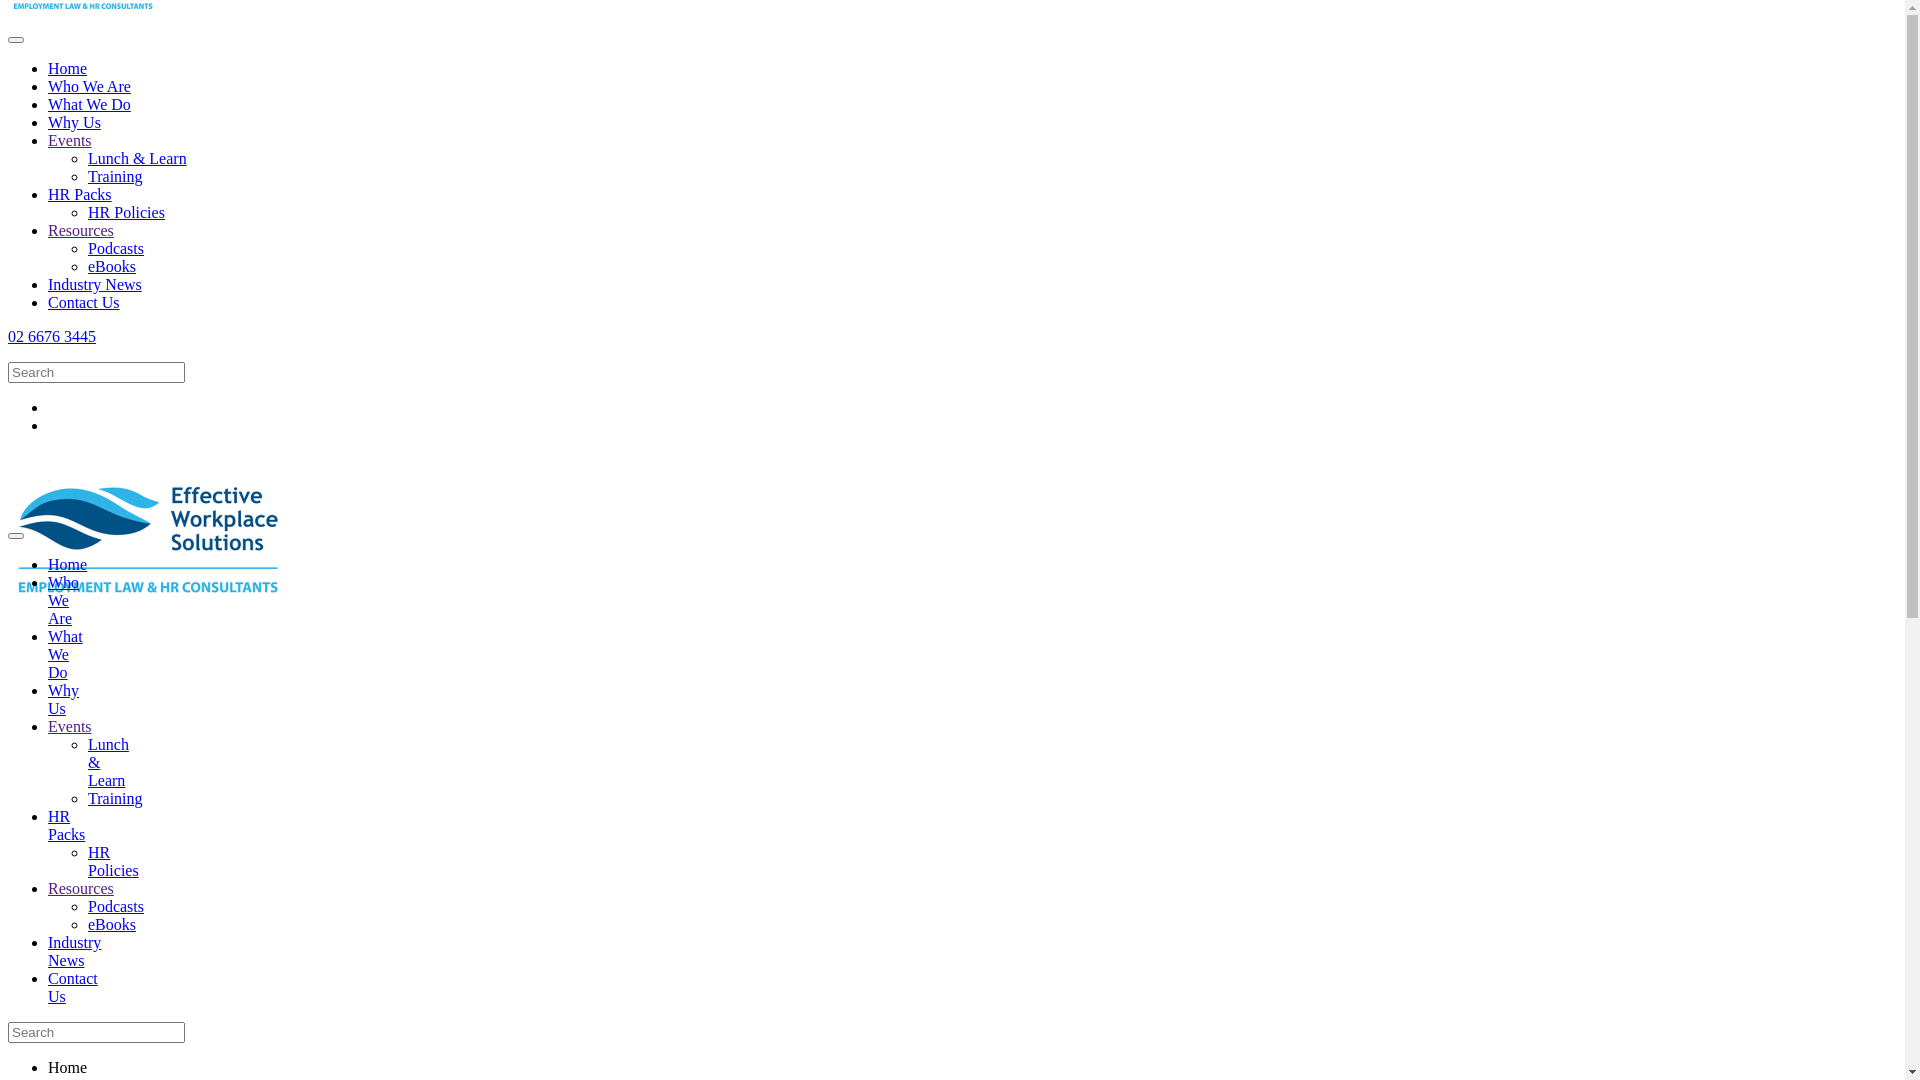  What do you see at coordinates (81, 230) in the screenshot?
I see `Resources` at bounding box center [81, 230].